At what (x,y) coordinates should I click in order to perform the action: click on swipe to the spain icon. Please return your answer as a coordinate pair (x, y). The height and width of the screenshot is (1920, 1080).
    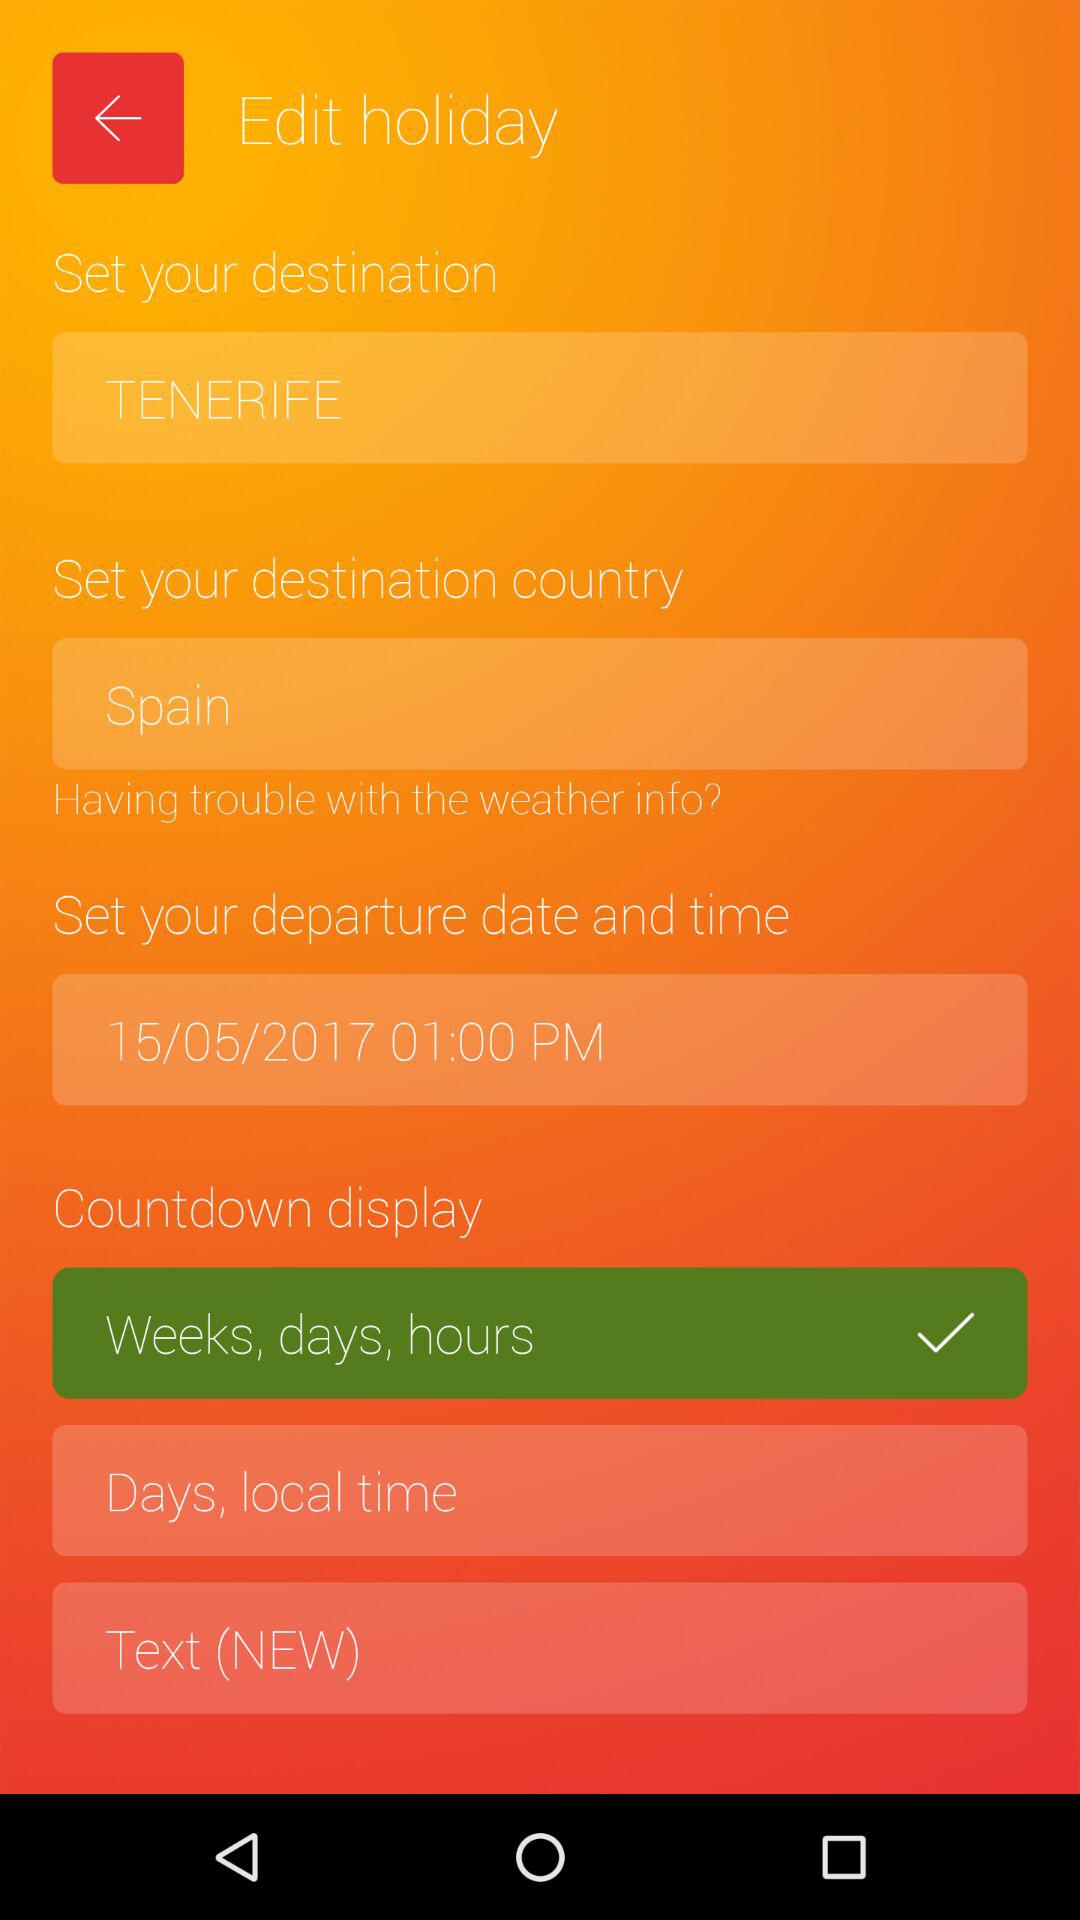
    Looking at the image, I should click on (540, 704).